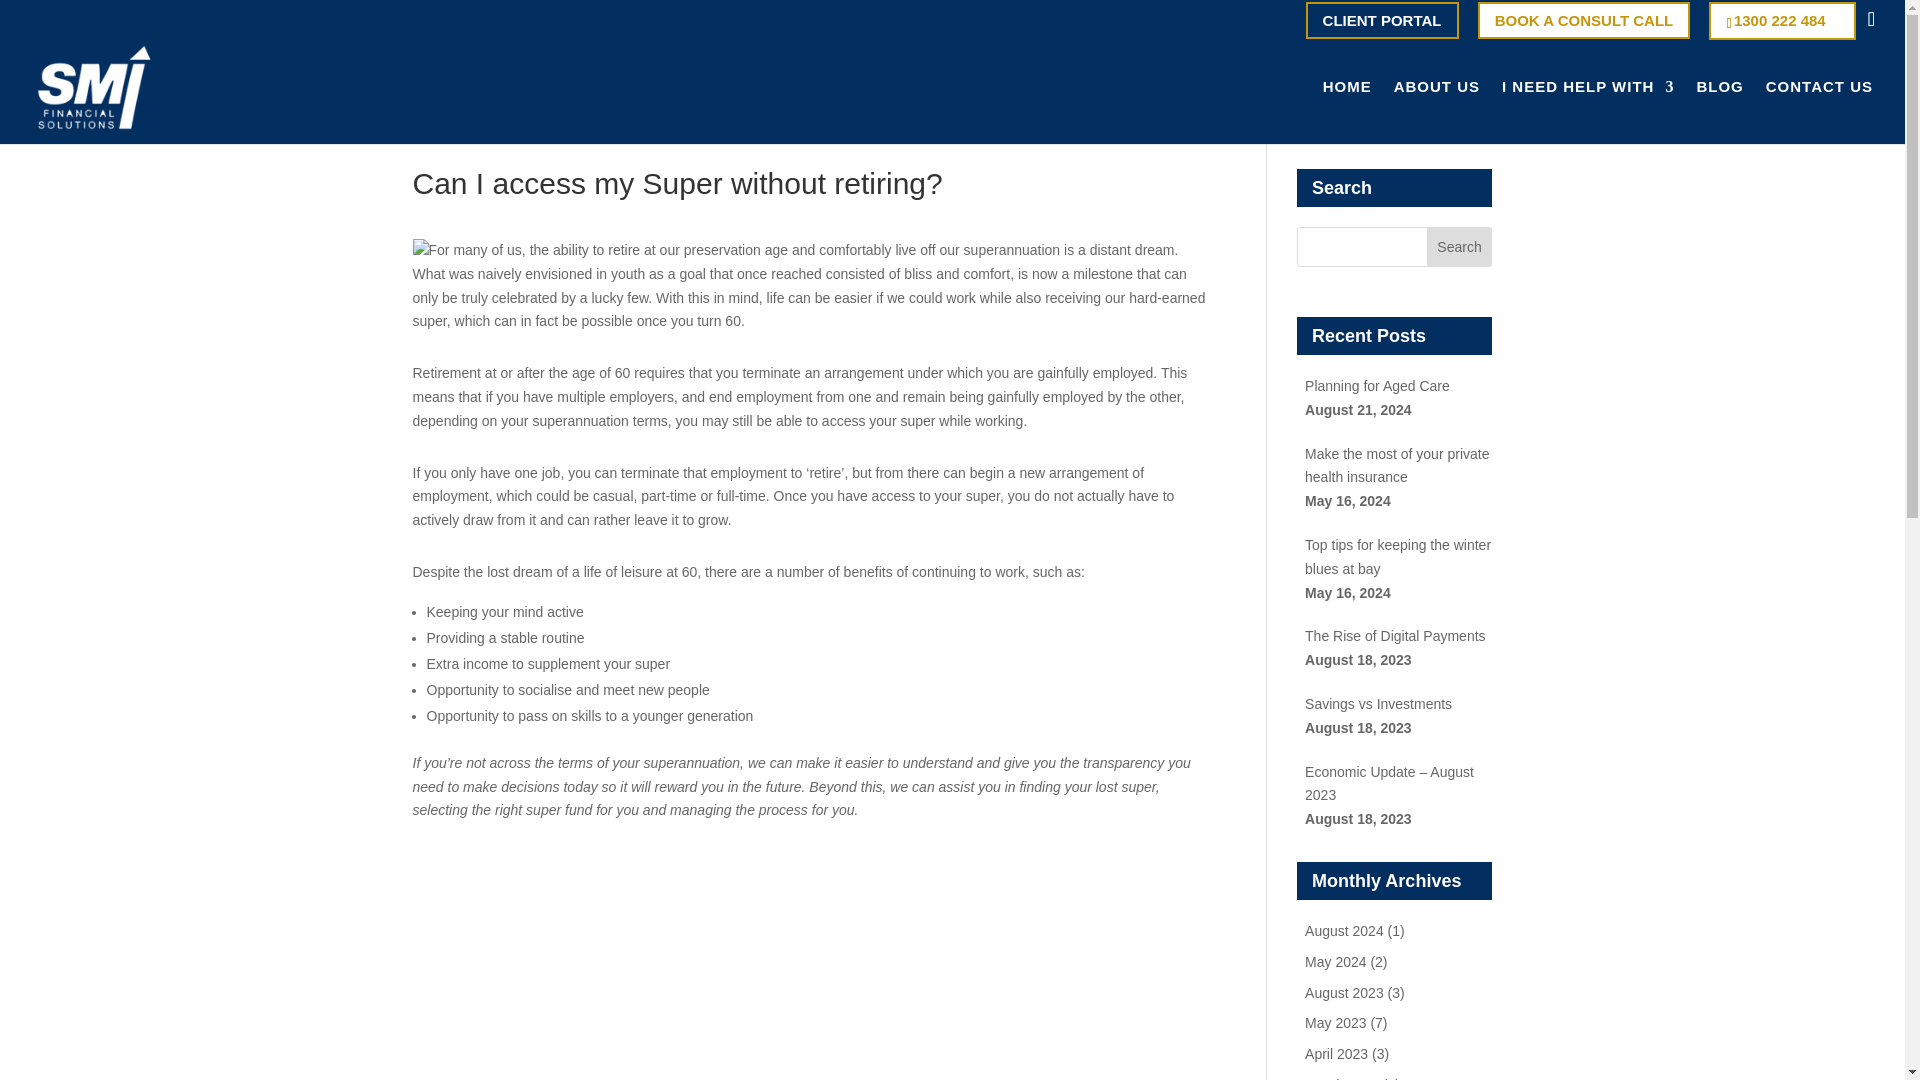 Image resolution: width=1920 pixels, height=1080 pixels. Describe the element at coordinates (1584, 20) in the screenshot. I see `BOOK A CONSULT CALL` at that location.